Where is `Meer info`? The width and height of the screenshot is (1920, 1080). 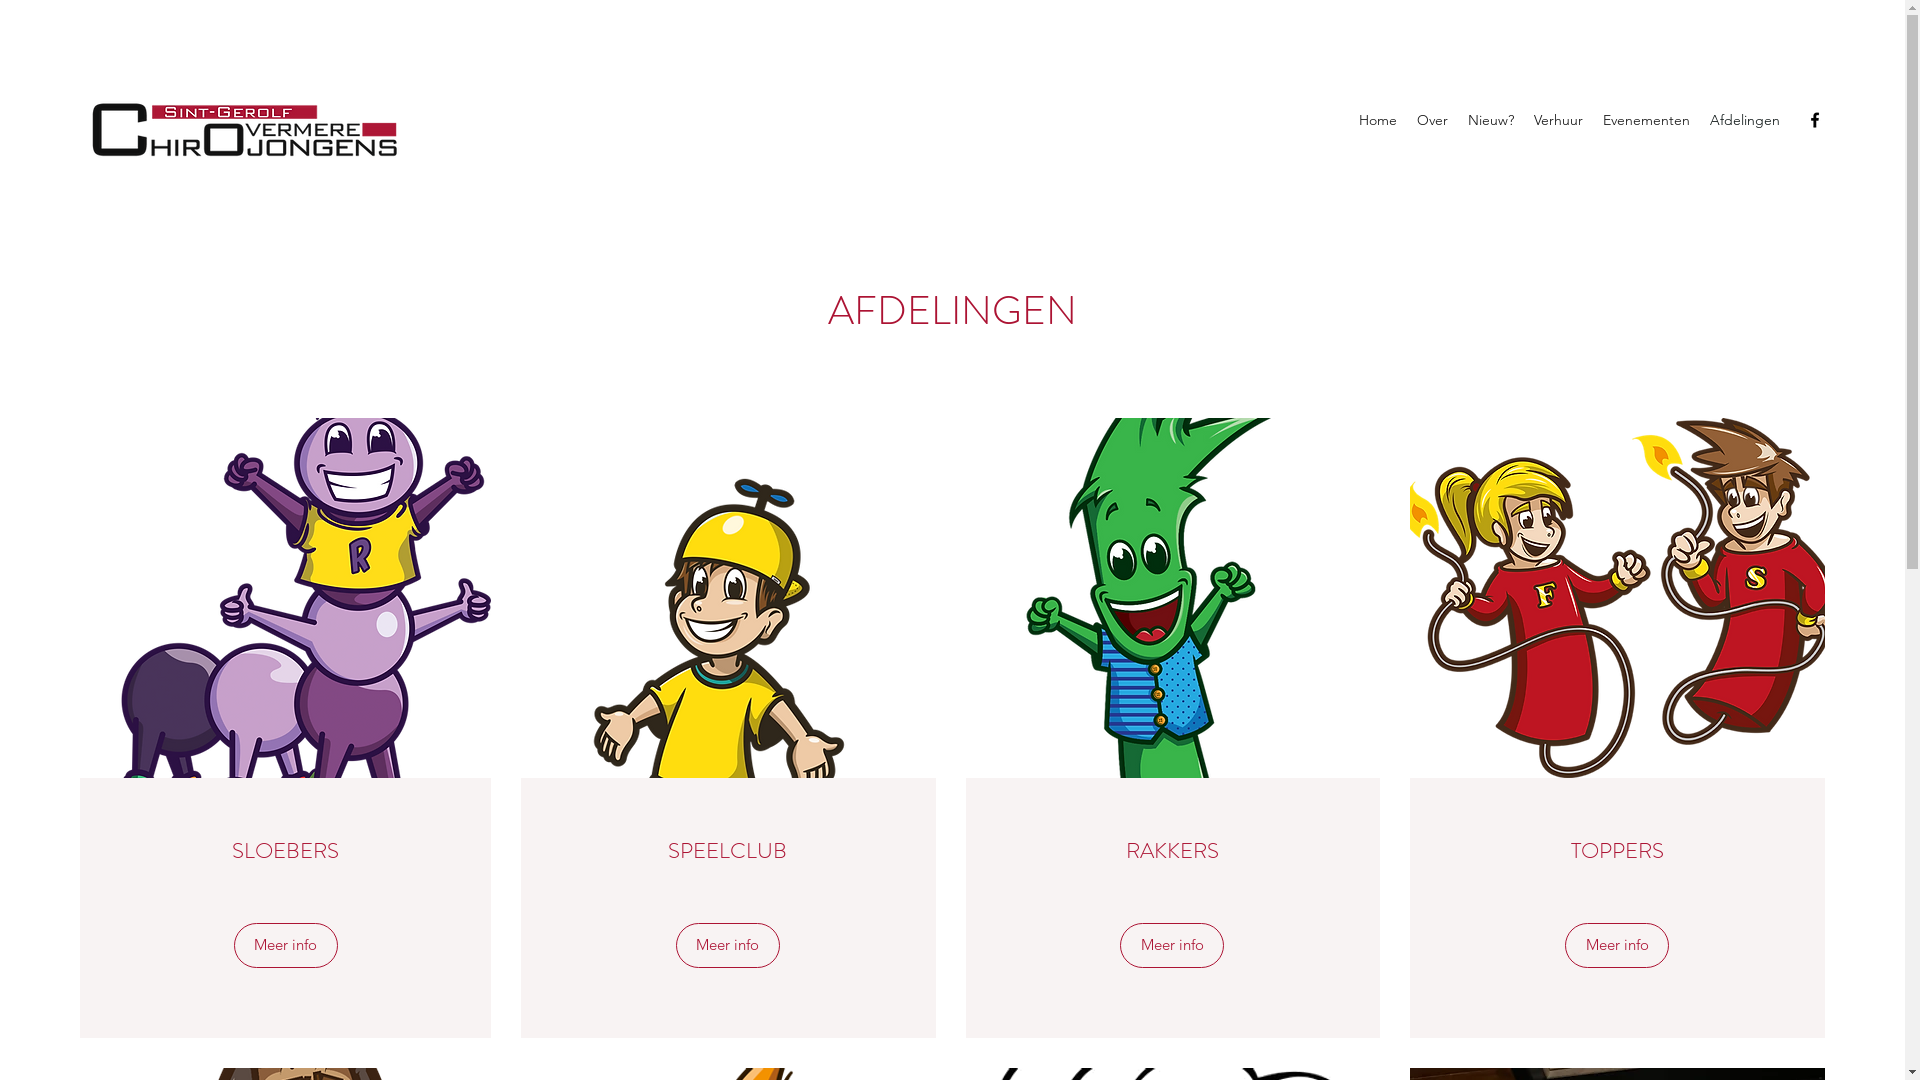
Meer info is located at coordinates (286, 946).